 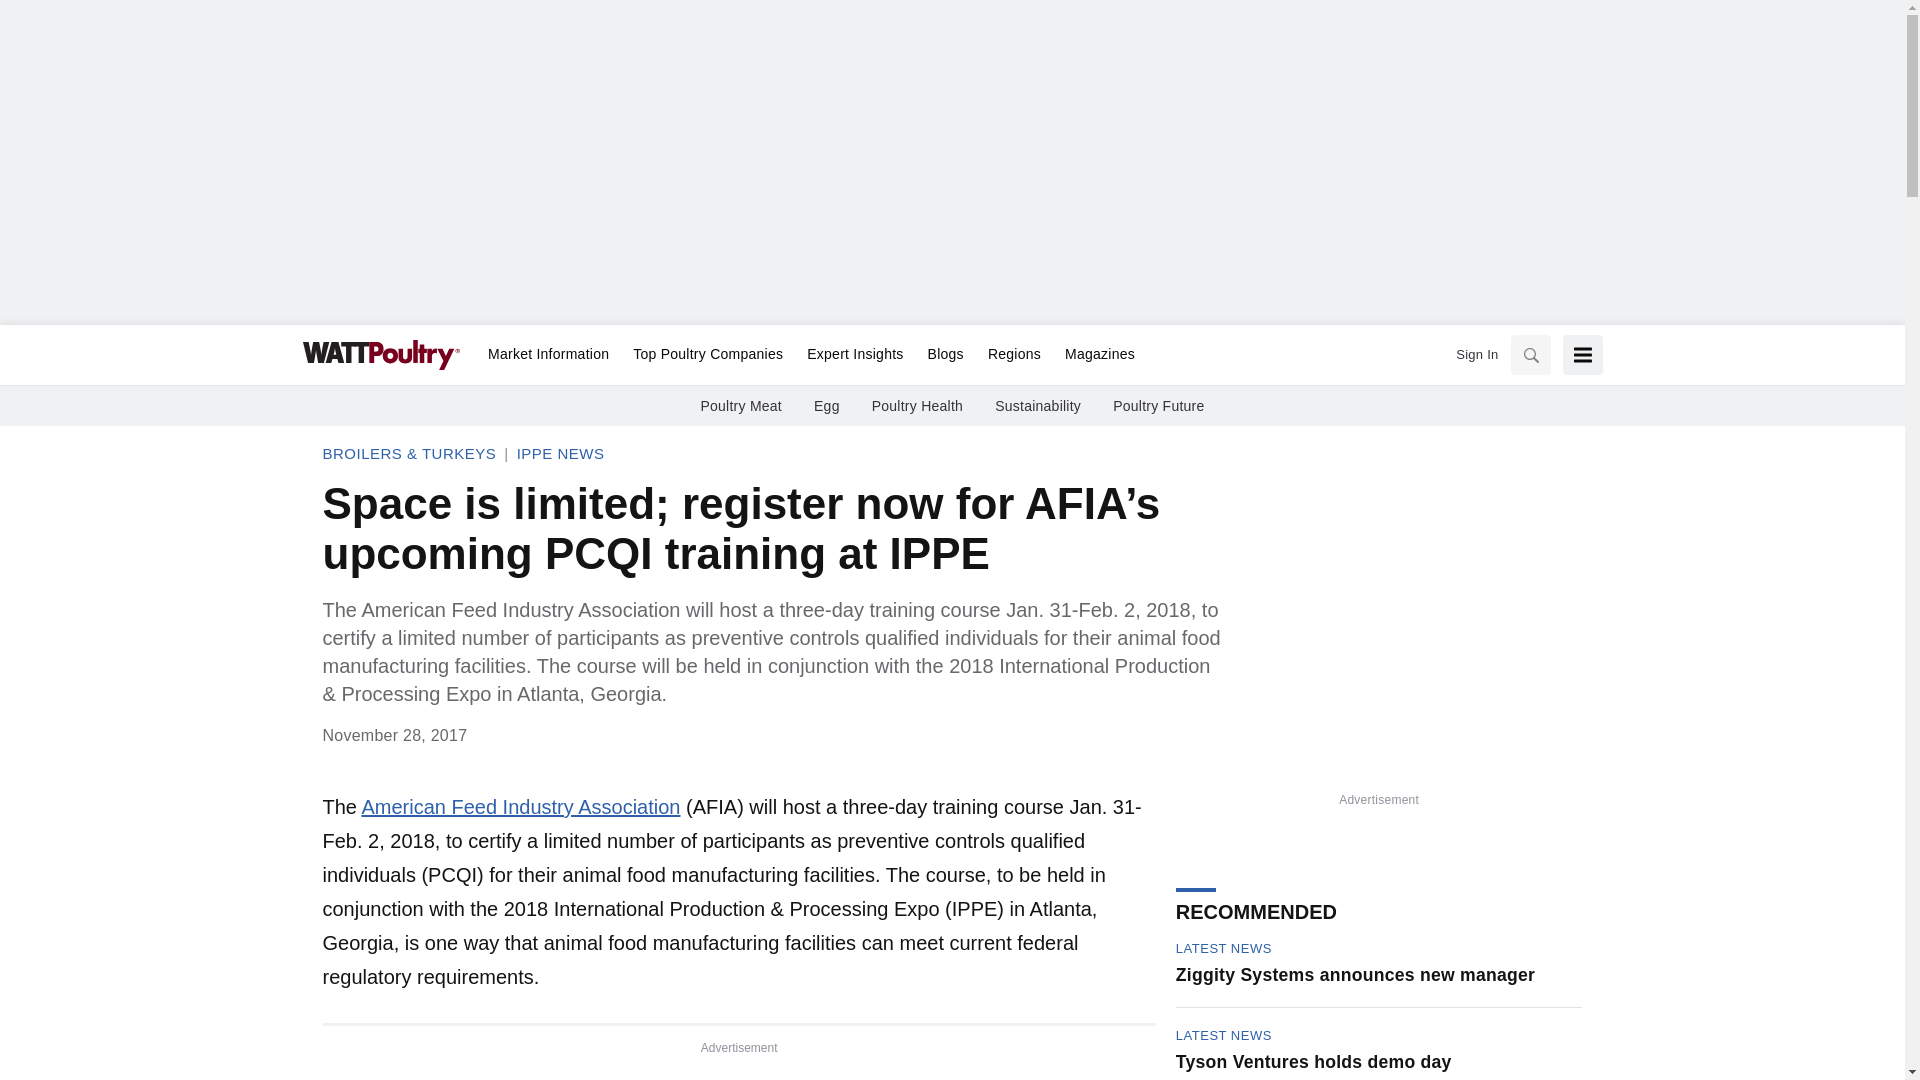 I want to click on Poultry Health, so click(x=917, y=406).